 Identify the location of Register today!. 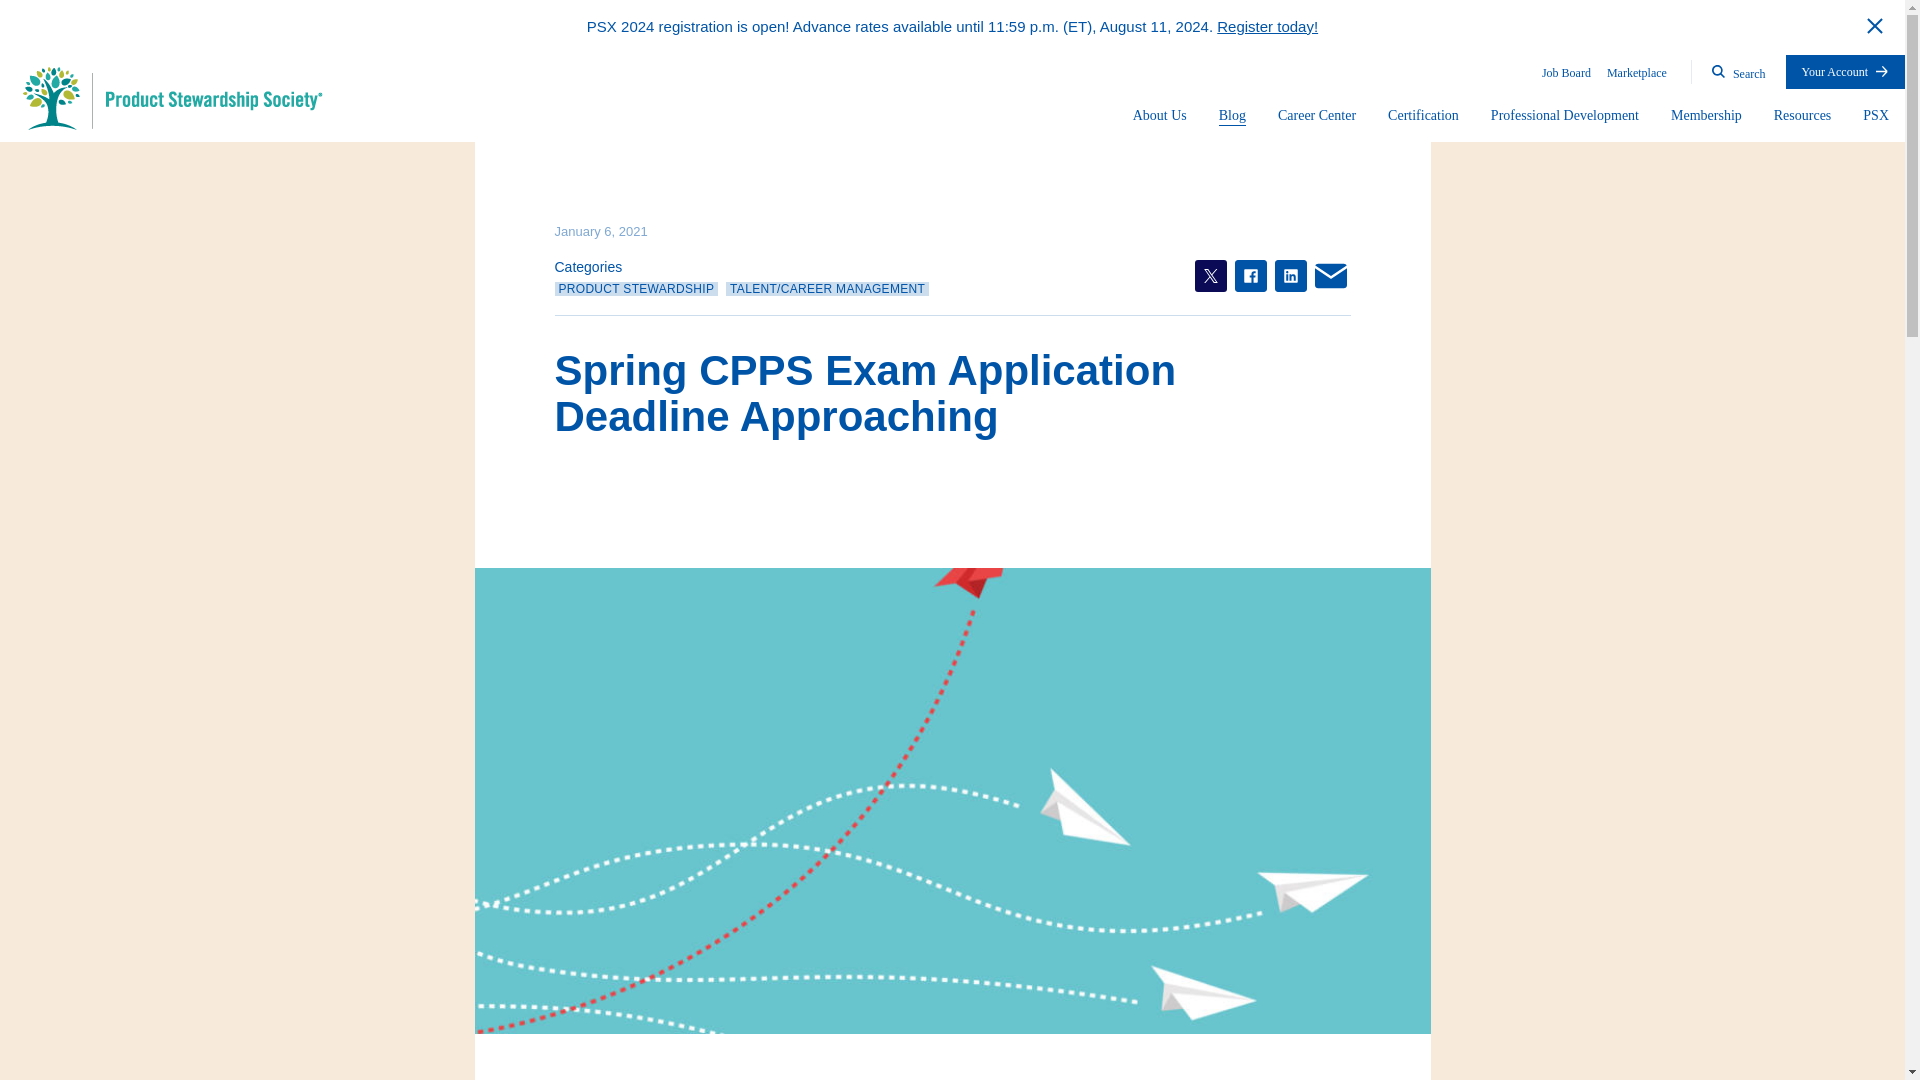
(1267, 26).